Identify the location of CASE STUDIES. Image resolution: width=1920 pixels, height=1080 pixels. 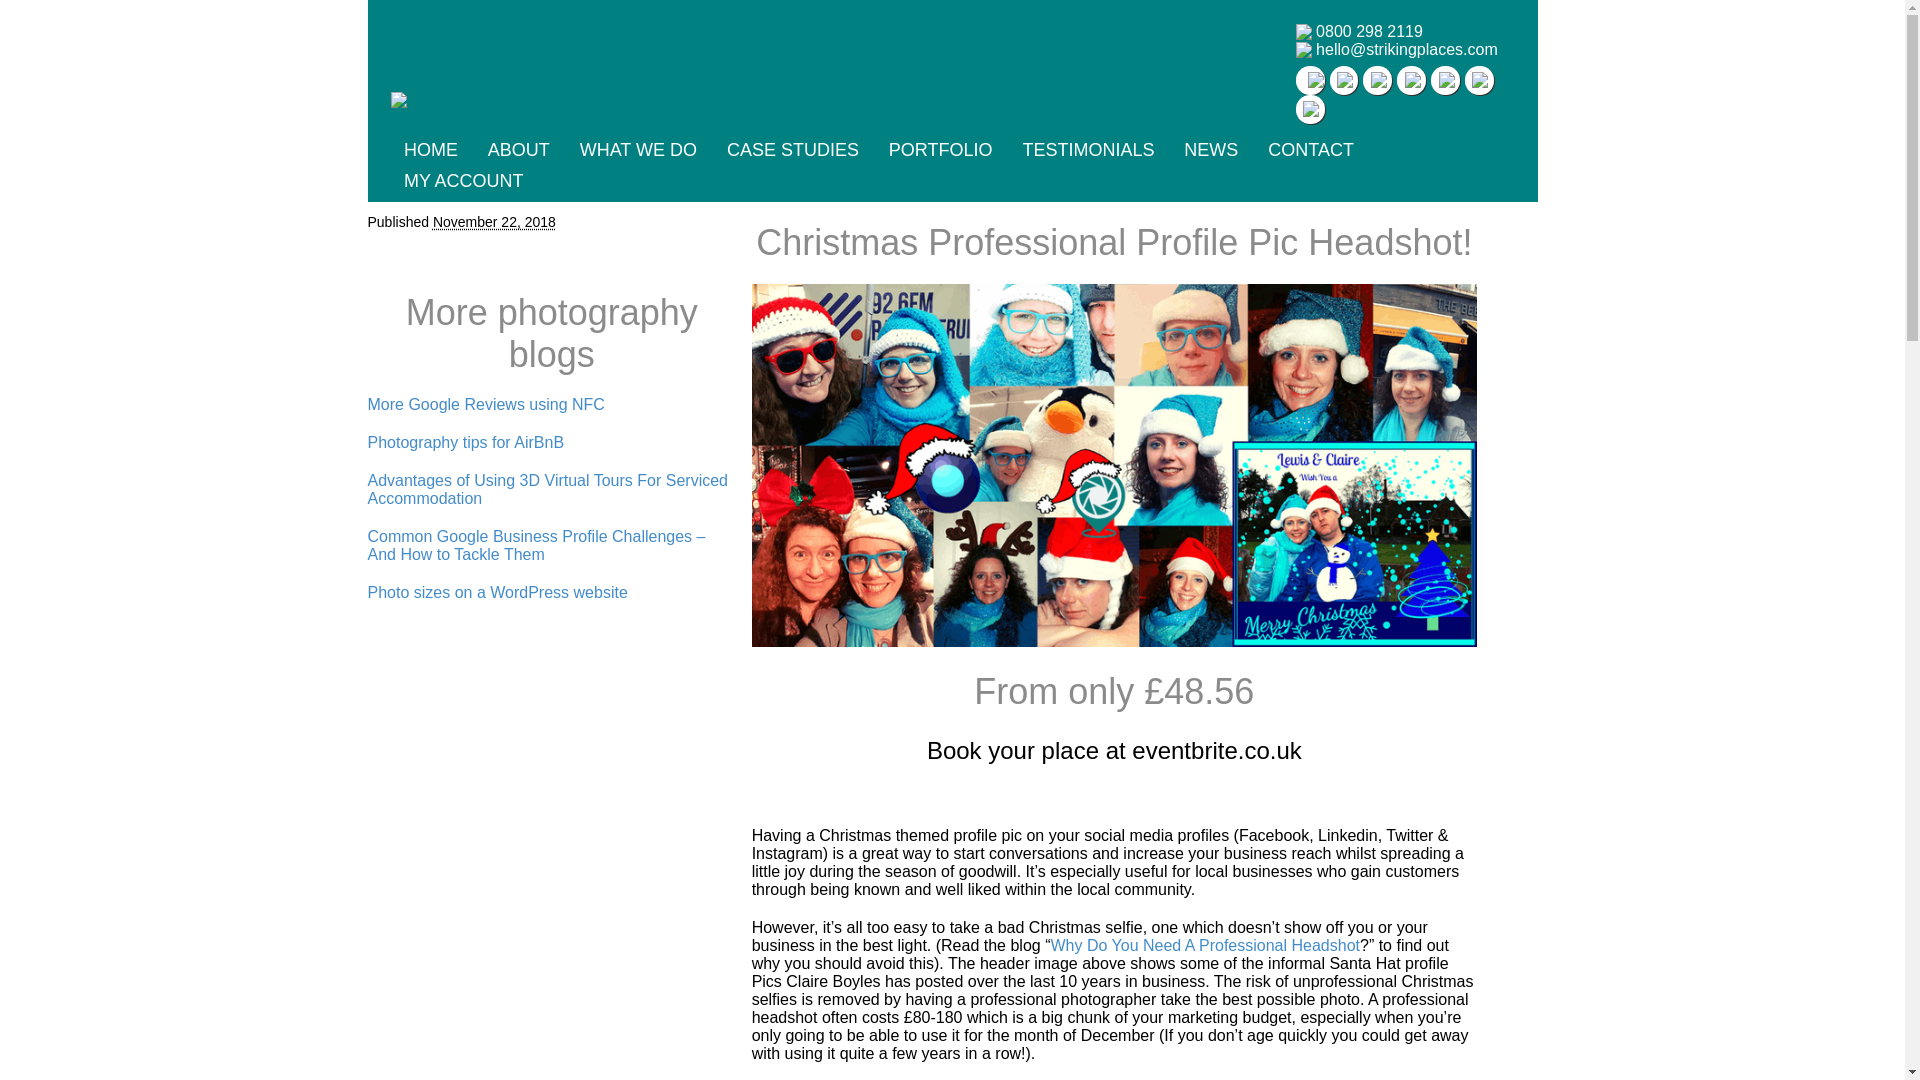
(792, 149).